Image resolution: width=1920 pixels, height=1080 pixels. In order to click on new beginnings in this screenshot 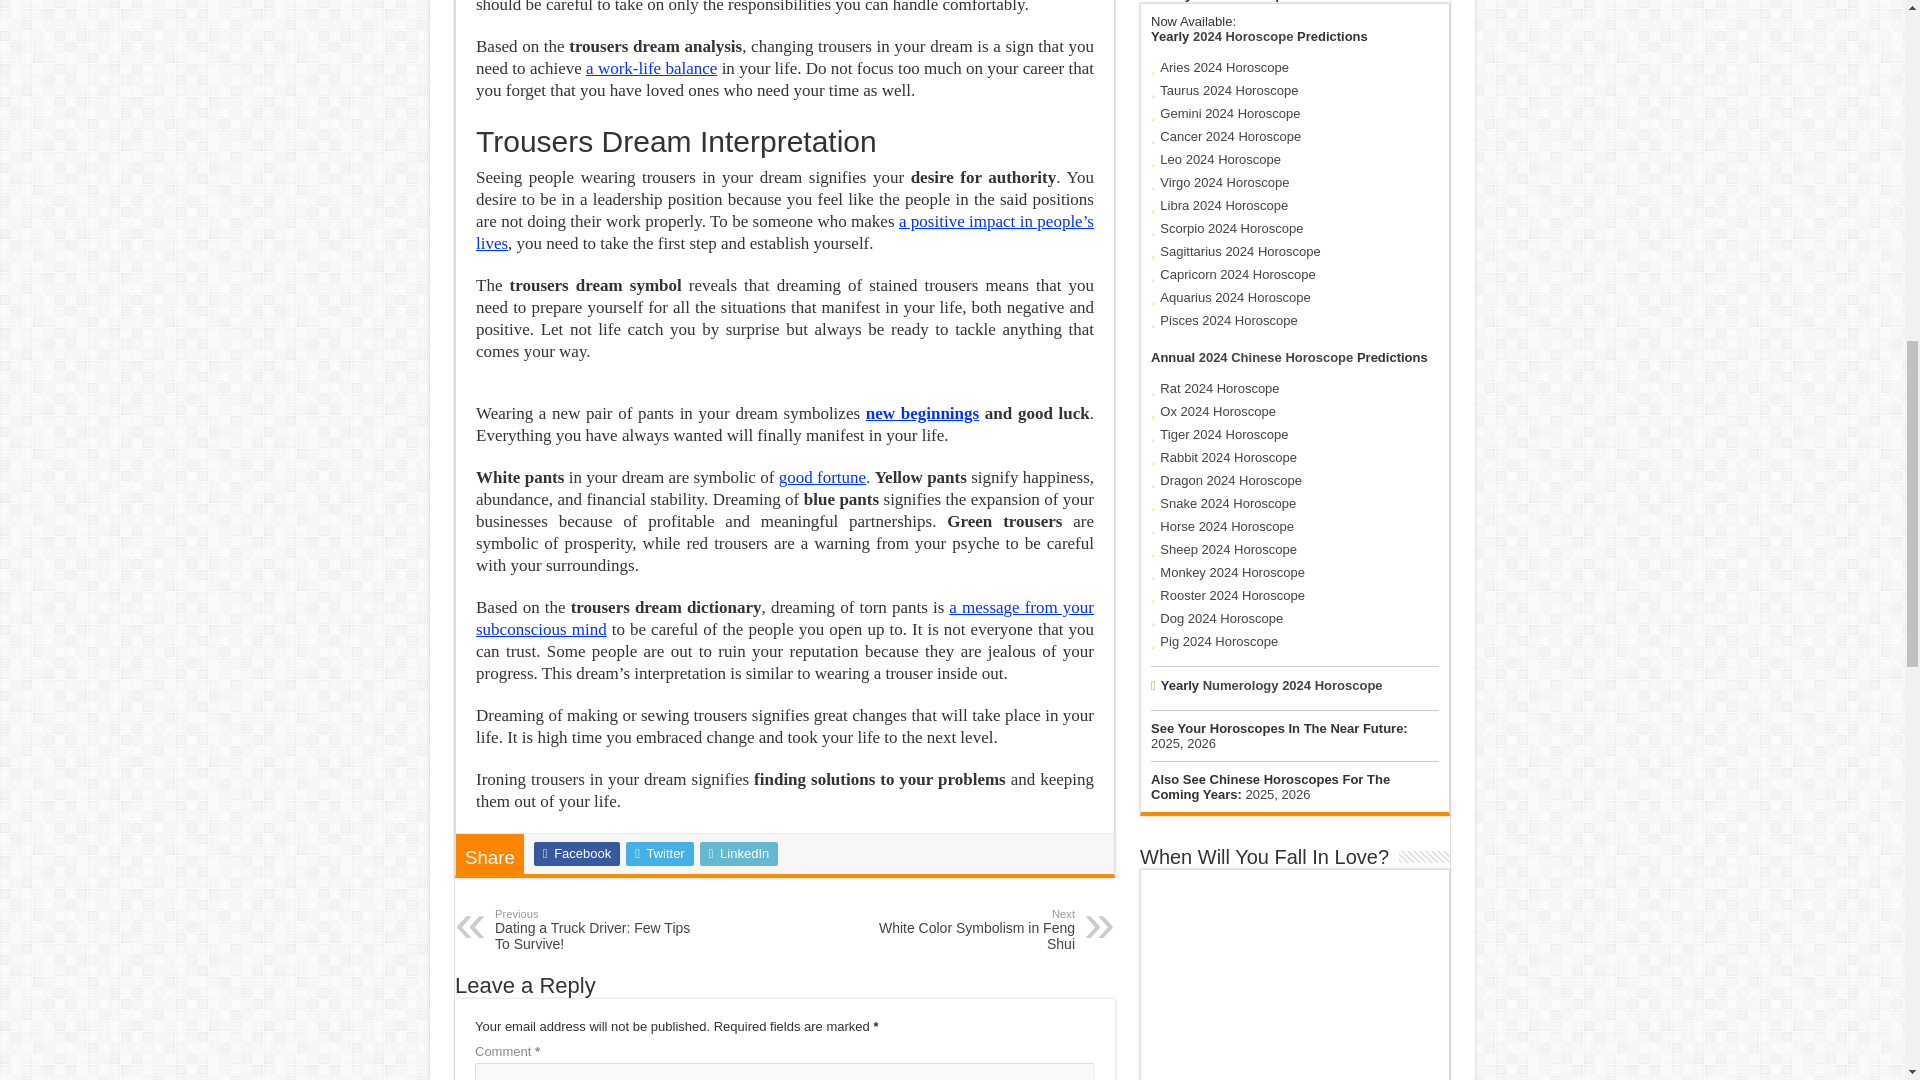, I will do `click(659, 854)`.